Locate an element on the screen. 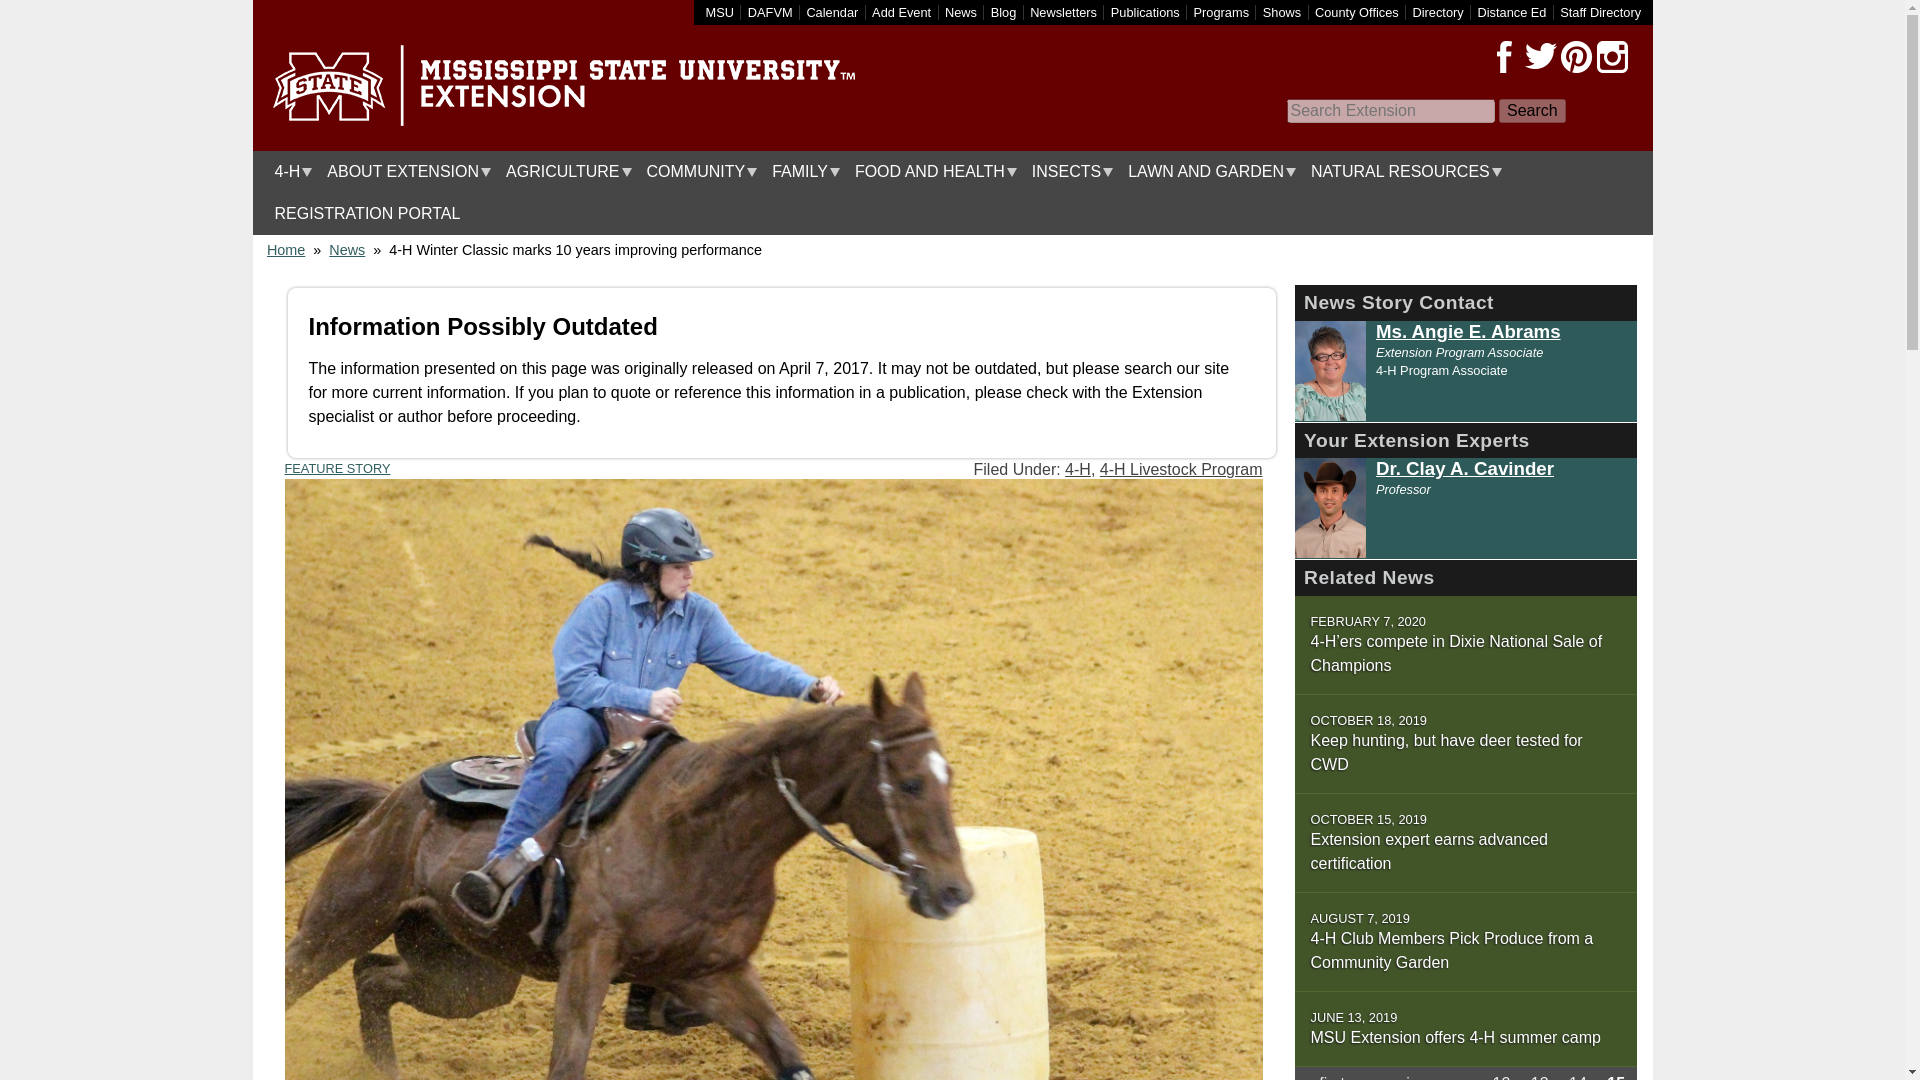 This screenshot has width=1920, height=1080. Add Event is located at coordinates (901, 12).